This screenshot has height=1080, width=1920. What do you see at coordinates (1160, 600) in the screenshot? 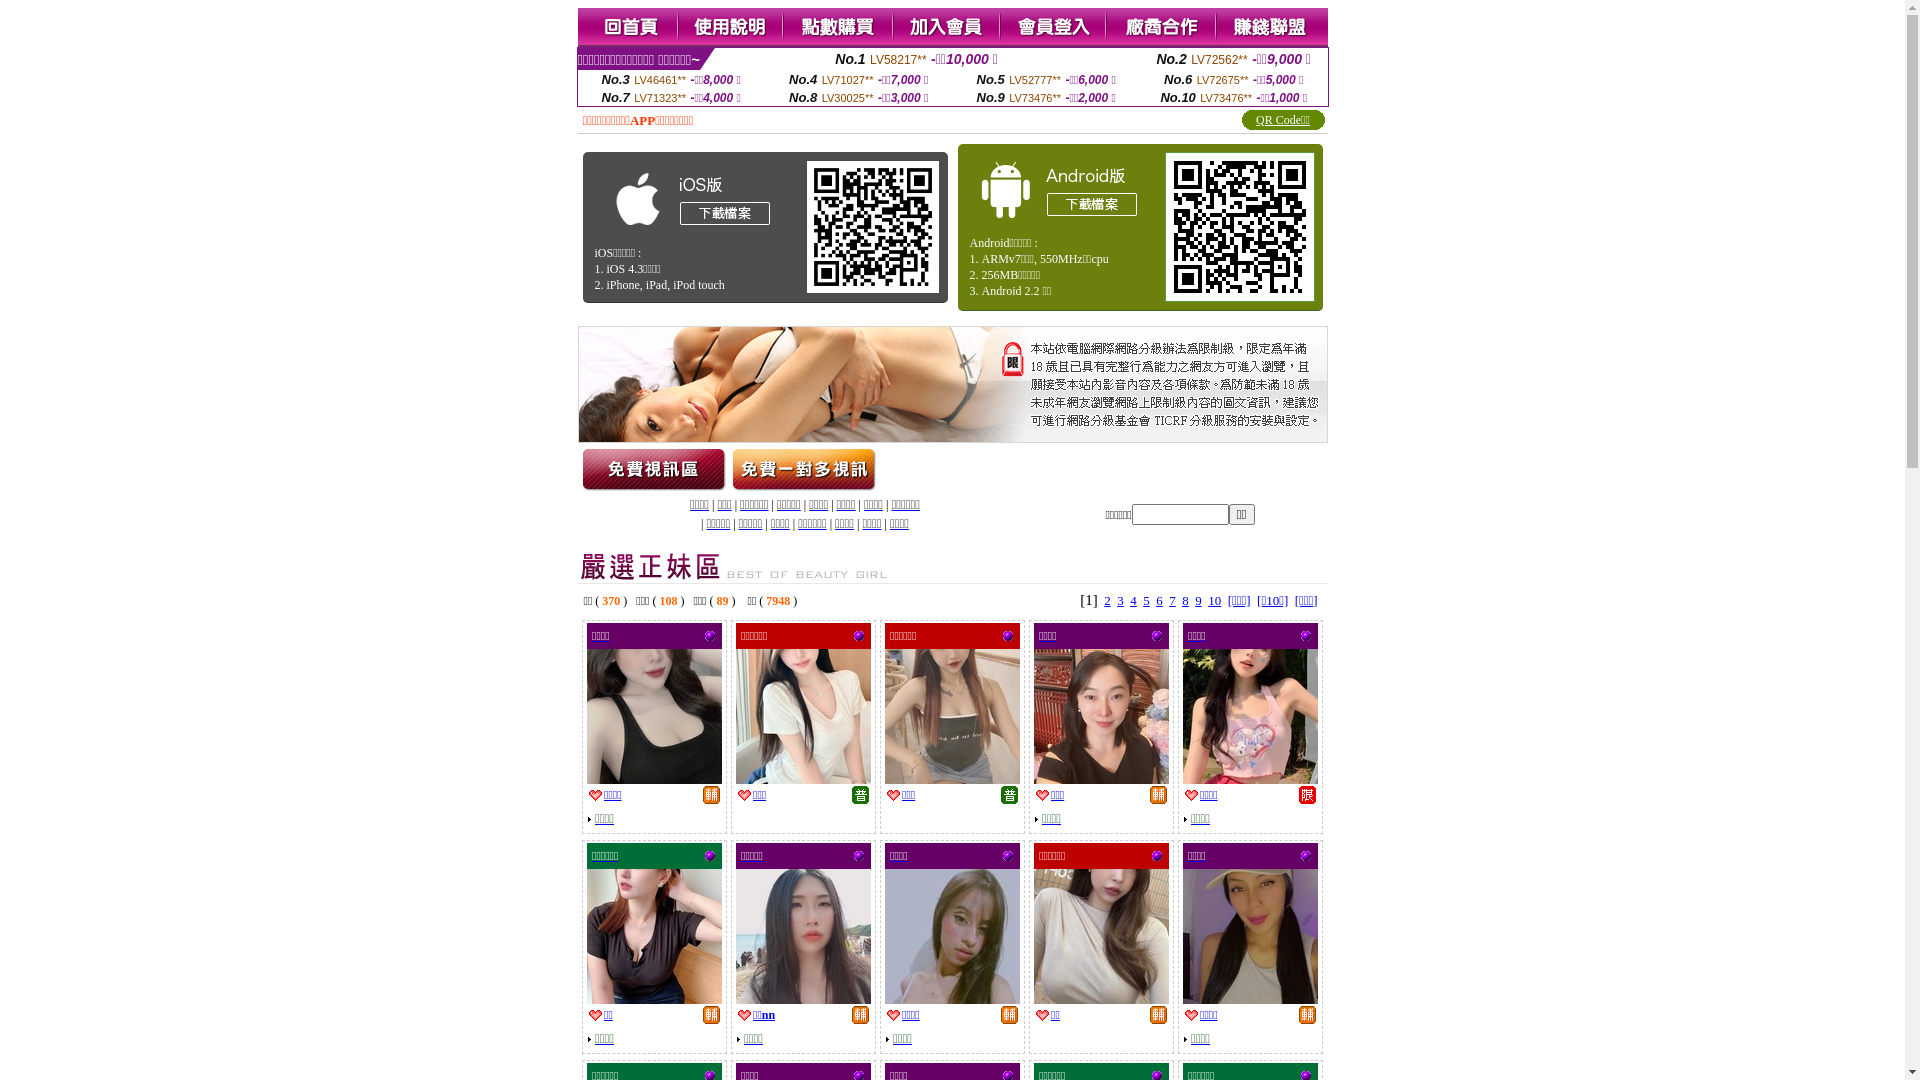
I see `6` at bounding box center [1160, 600].